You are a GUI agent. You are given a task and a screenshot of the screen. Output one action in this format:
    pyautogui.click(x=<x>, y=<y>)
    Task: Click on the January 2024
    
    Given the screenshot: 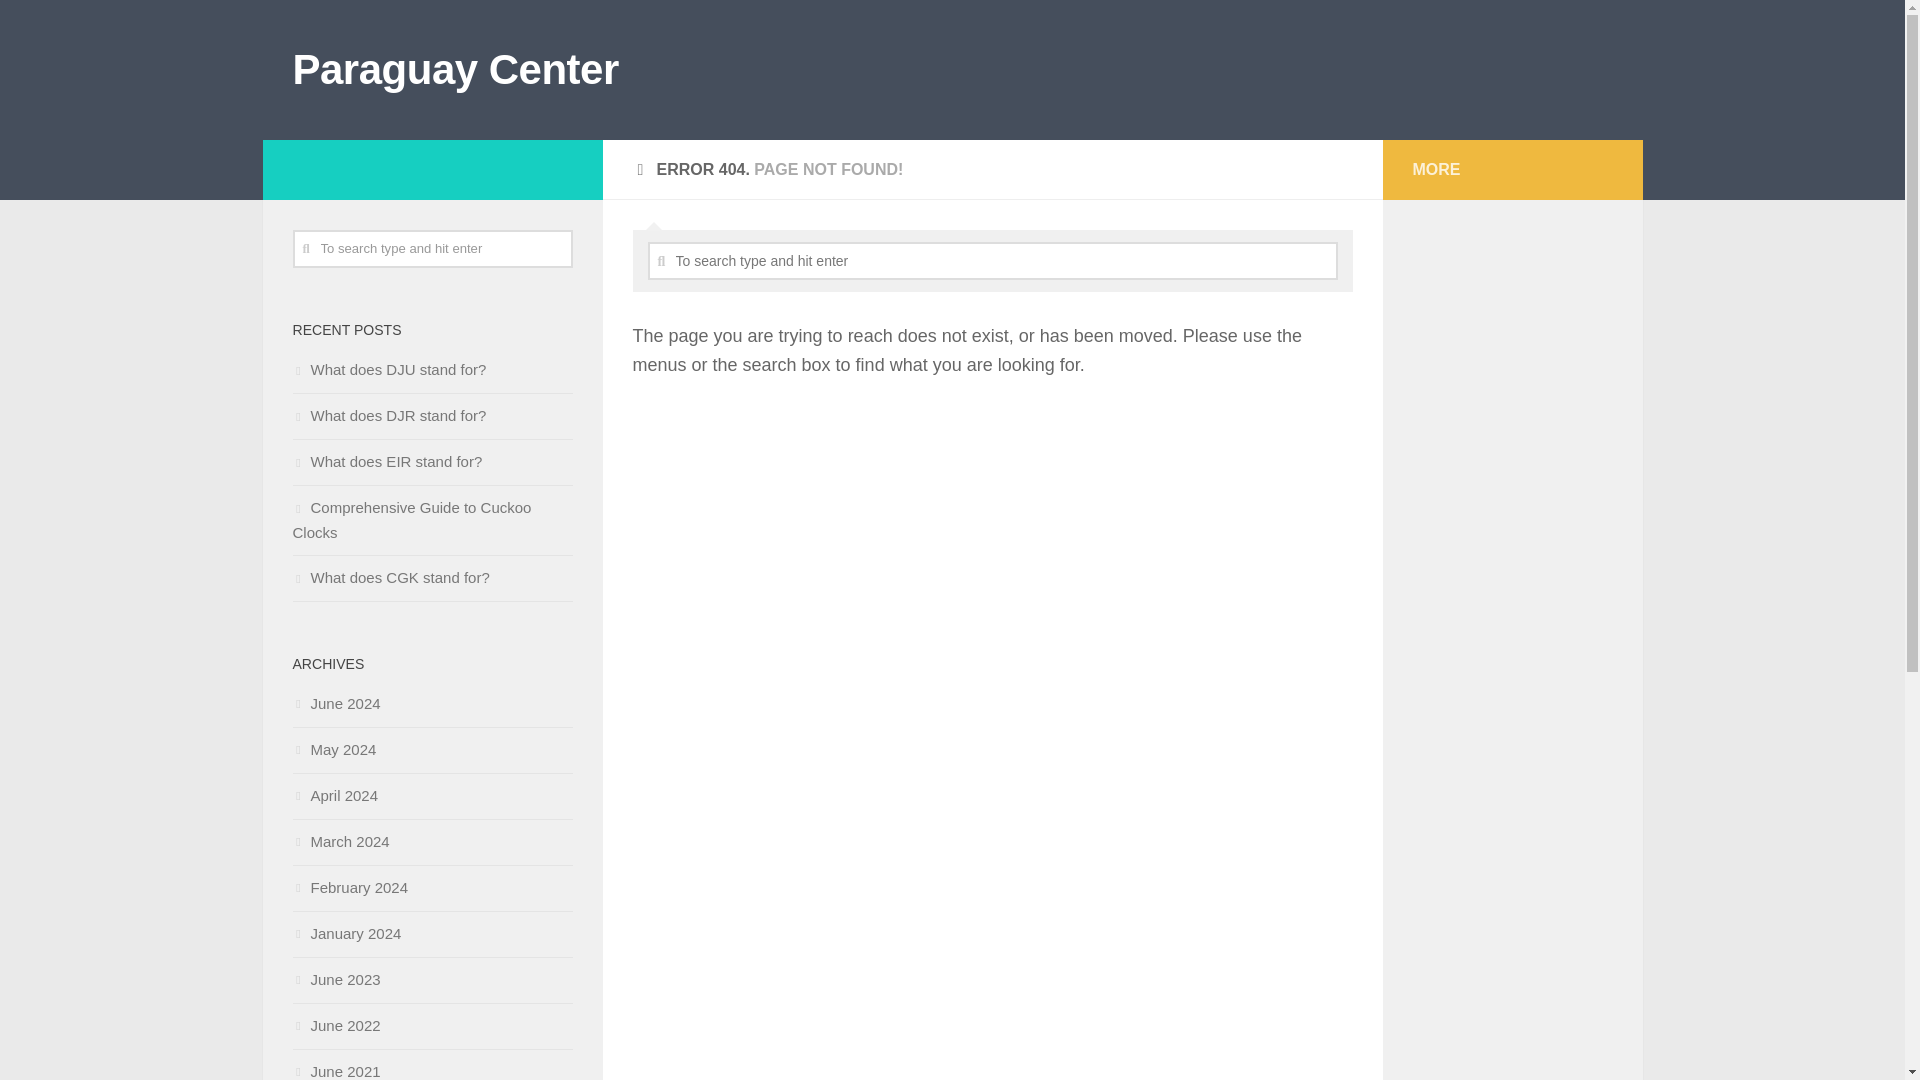 What is the action you would take?
    pyautogui.click(x=346, y=932)
    